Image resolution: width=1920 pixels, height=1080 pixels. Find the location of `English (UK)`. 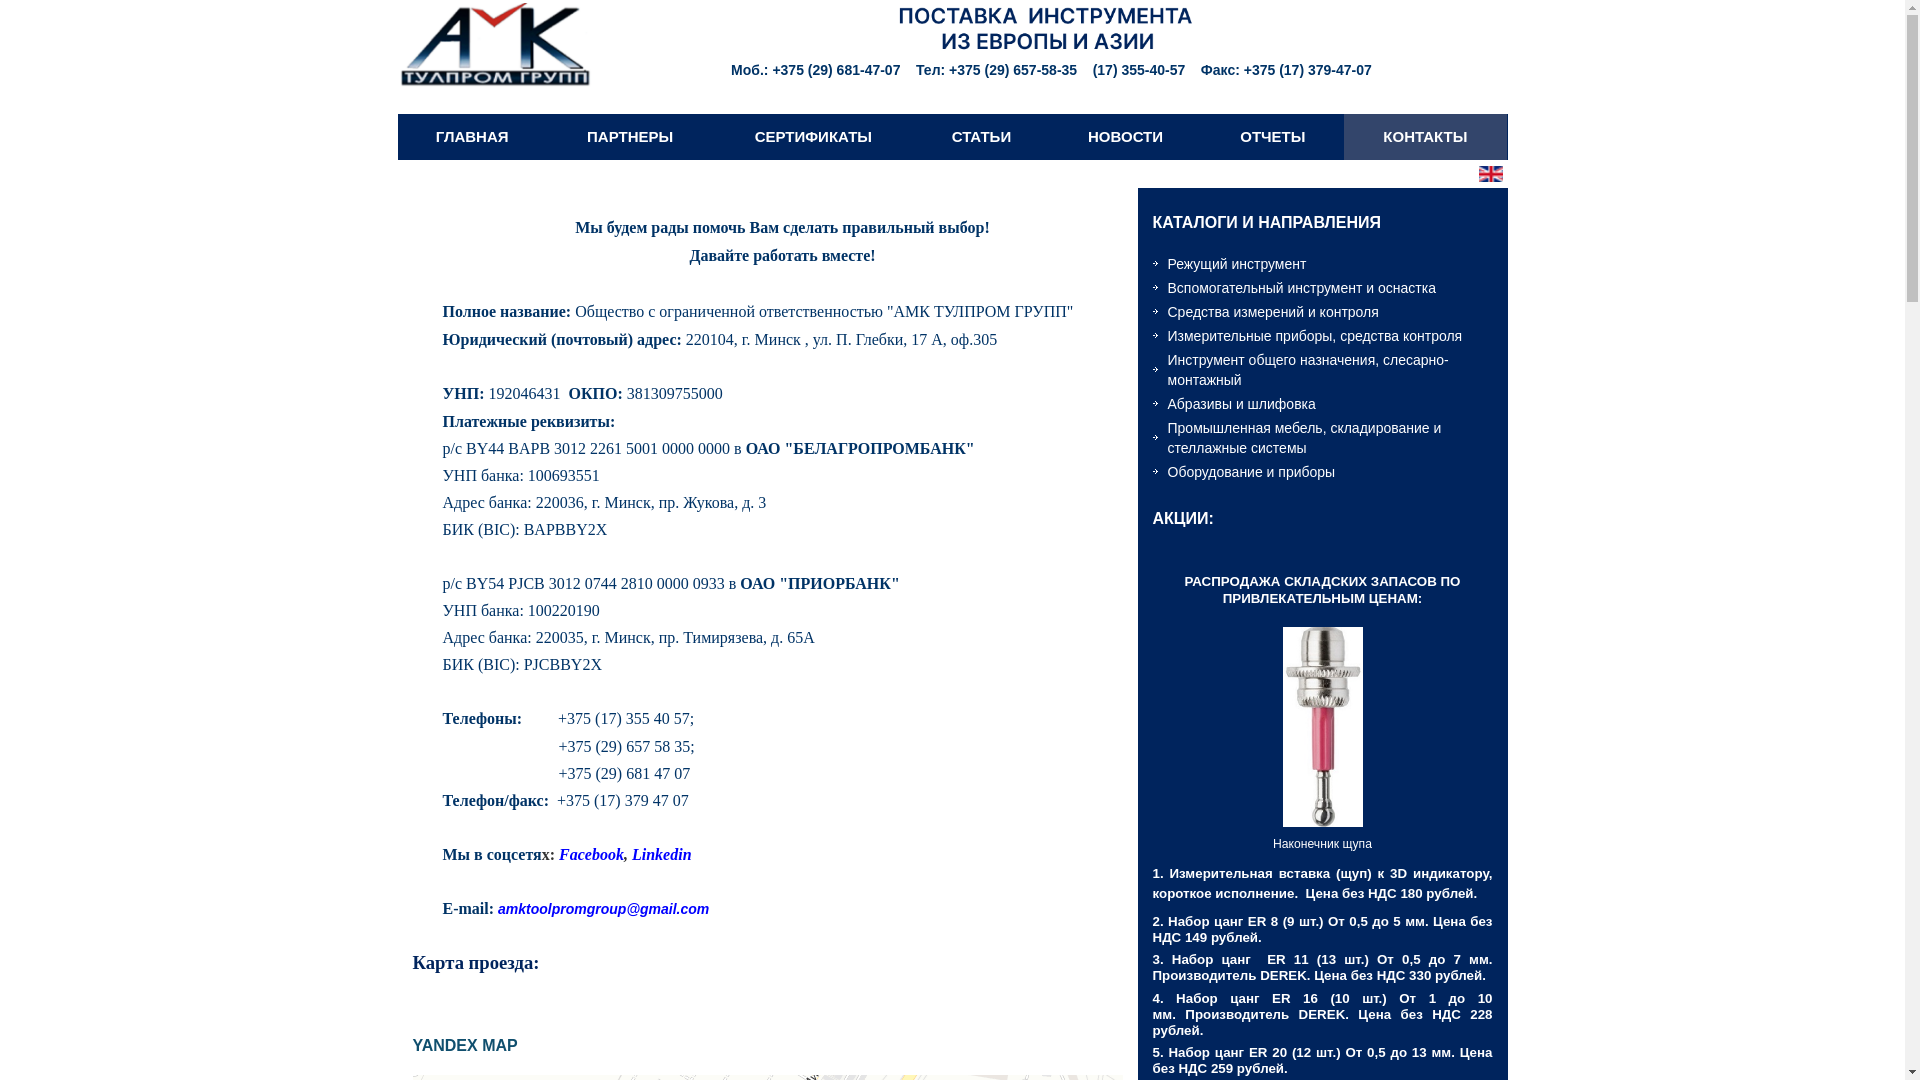

English (UK) is located at coordinates (1490, 174).